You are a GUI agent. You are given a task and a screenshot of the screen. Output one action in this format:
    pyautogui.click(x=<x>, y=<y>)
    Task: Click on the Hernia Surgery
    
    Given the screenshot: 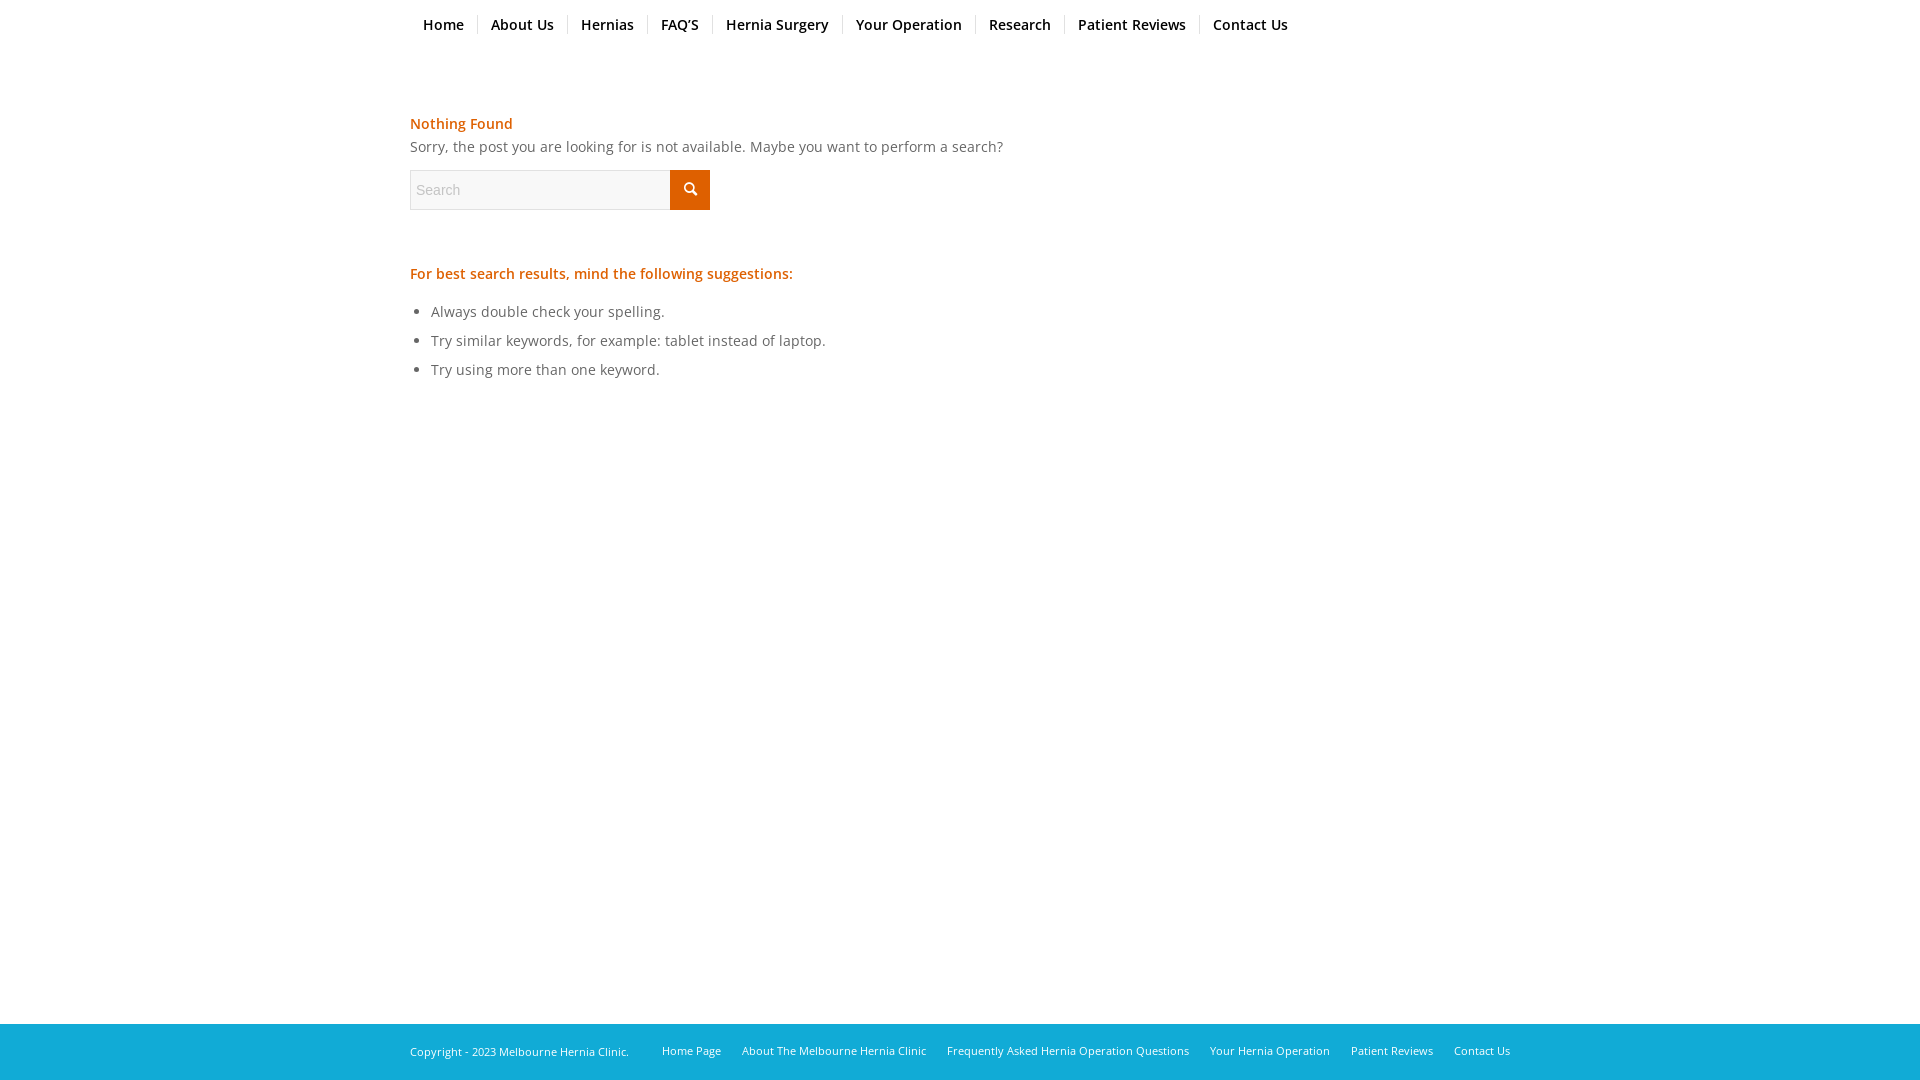 What is the action you would take?
    pyautogui.click(x=777, y=25)
    